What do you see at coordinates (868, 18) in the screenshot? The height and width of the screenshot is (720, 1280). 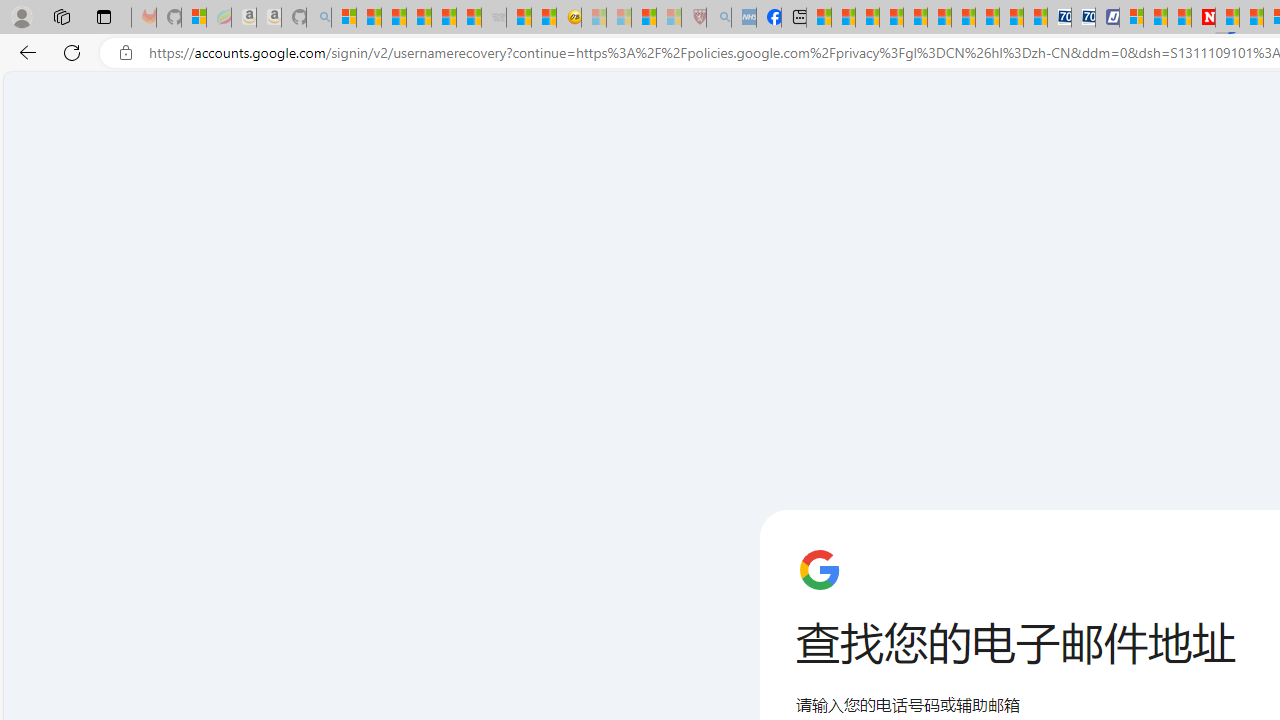 I see `World - MSN` at bounding box center [868, 18].